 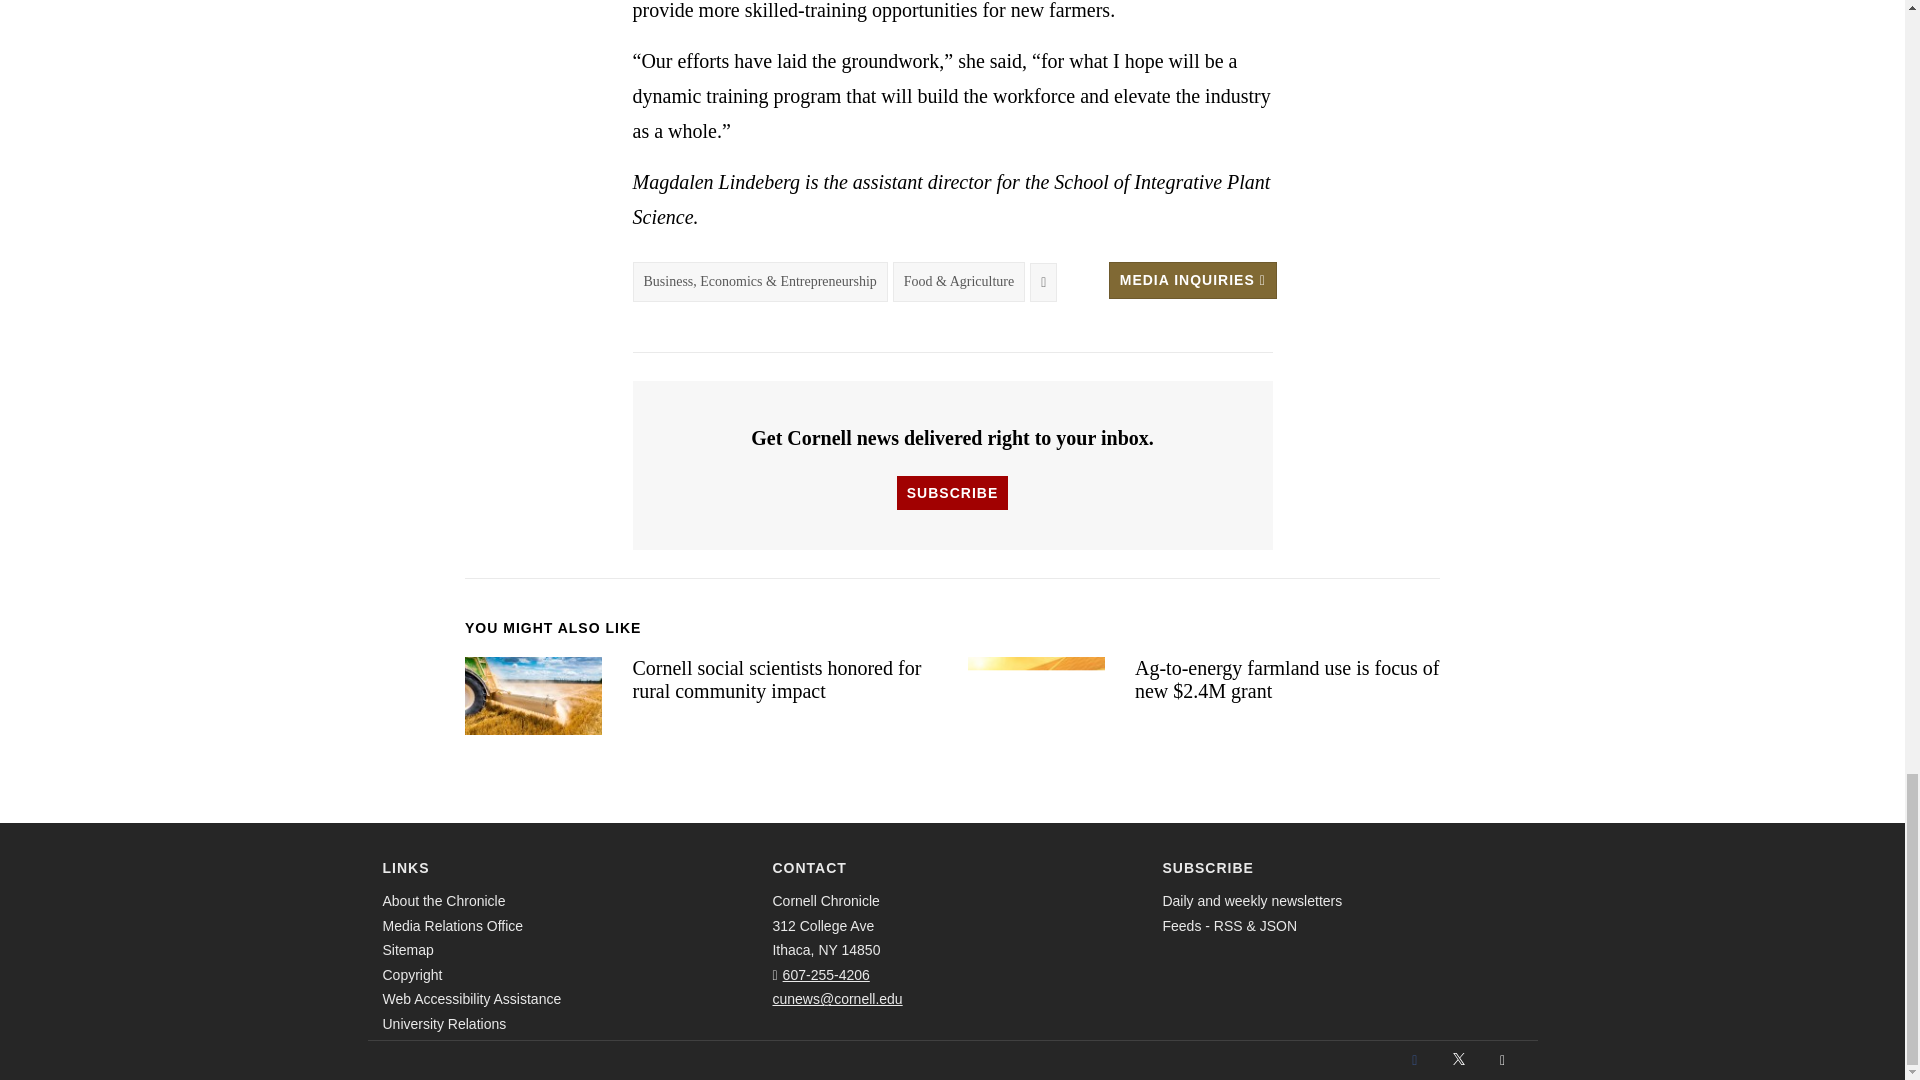 What do you see at coordinates (533, 696) in the screenshot?
I see `Cornell social scientists honored for rural community impact` at bounding box center [533, 696].